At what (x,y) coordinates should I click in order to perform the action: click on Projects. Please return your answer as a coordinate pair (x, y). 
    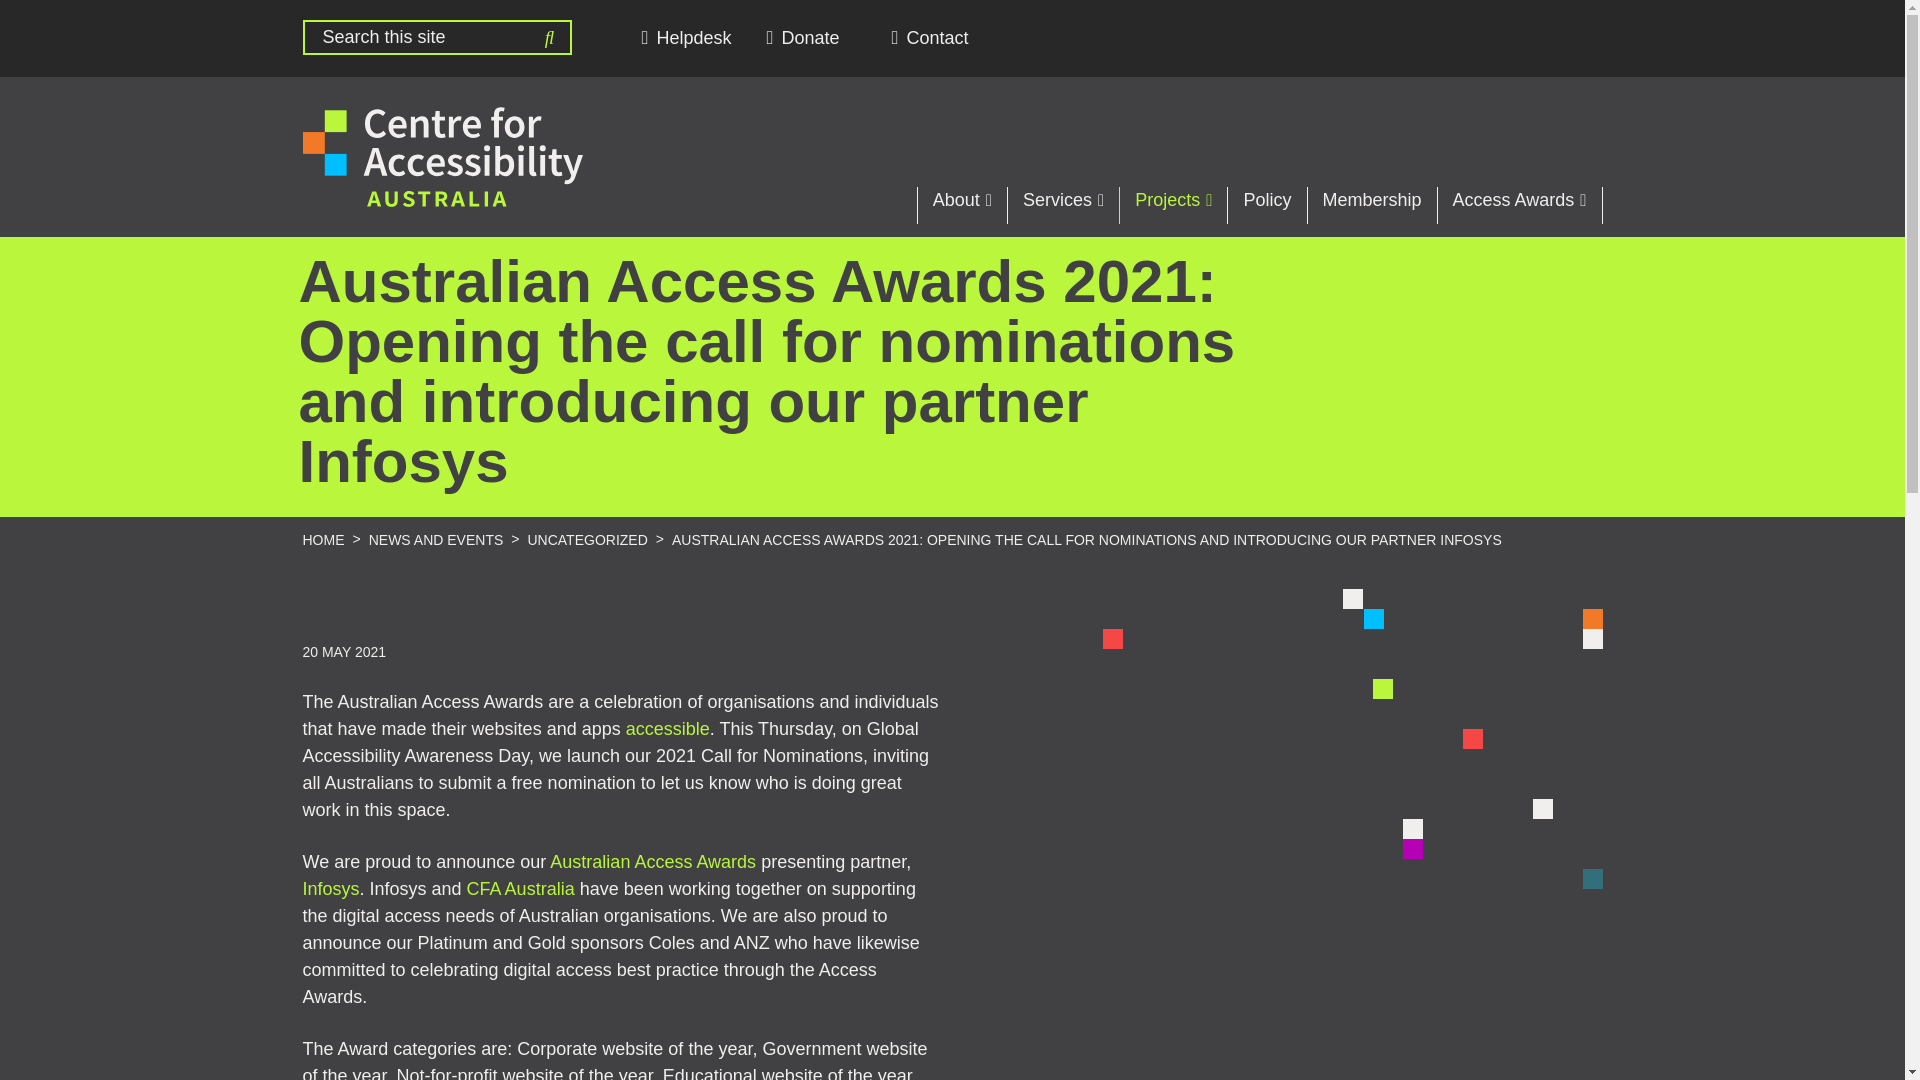
    Looking at the image, I should click on (1172, 204).